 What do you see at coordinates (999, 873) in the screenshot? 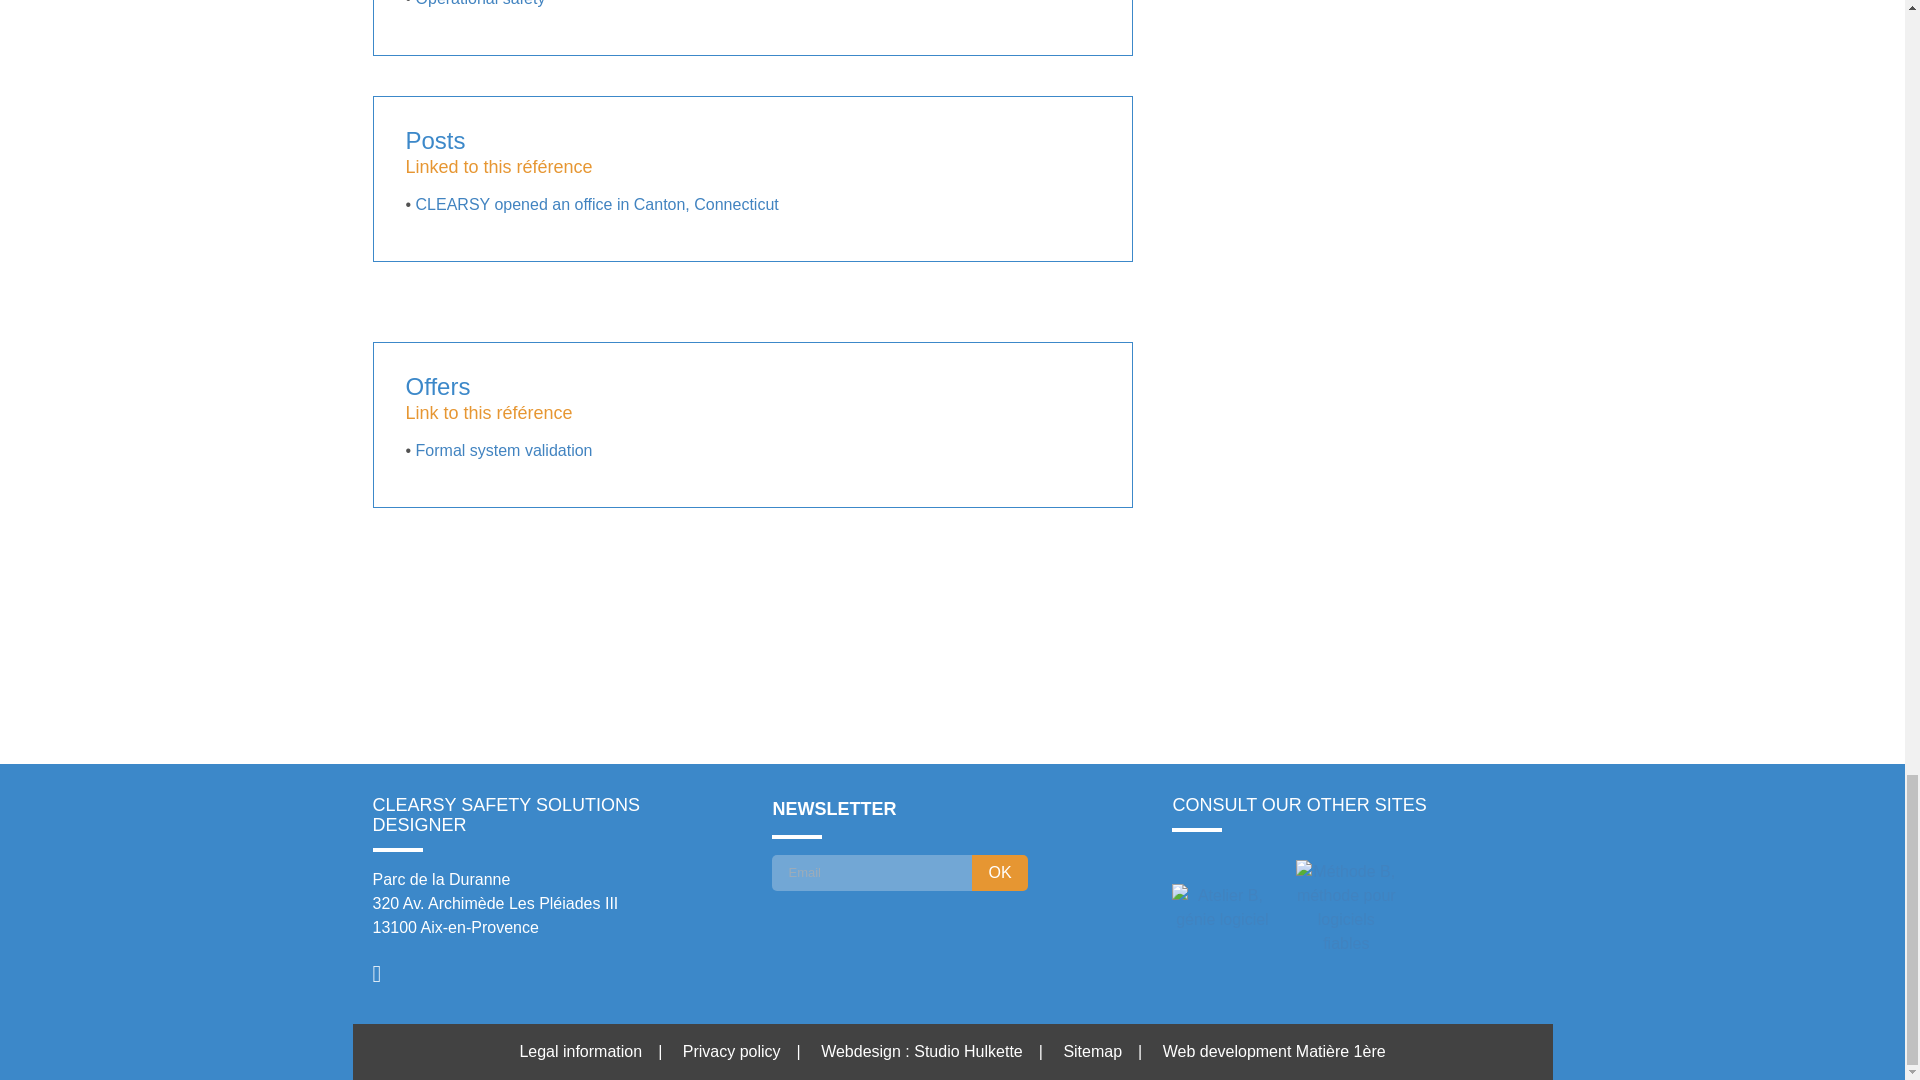
I see `OK` at bounding box center [999, 873].